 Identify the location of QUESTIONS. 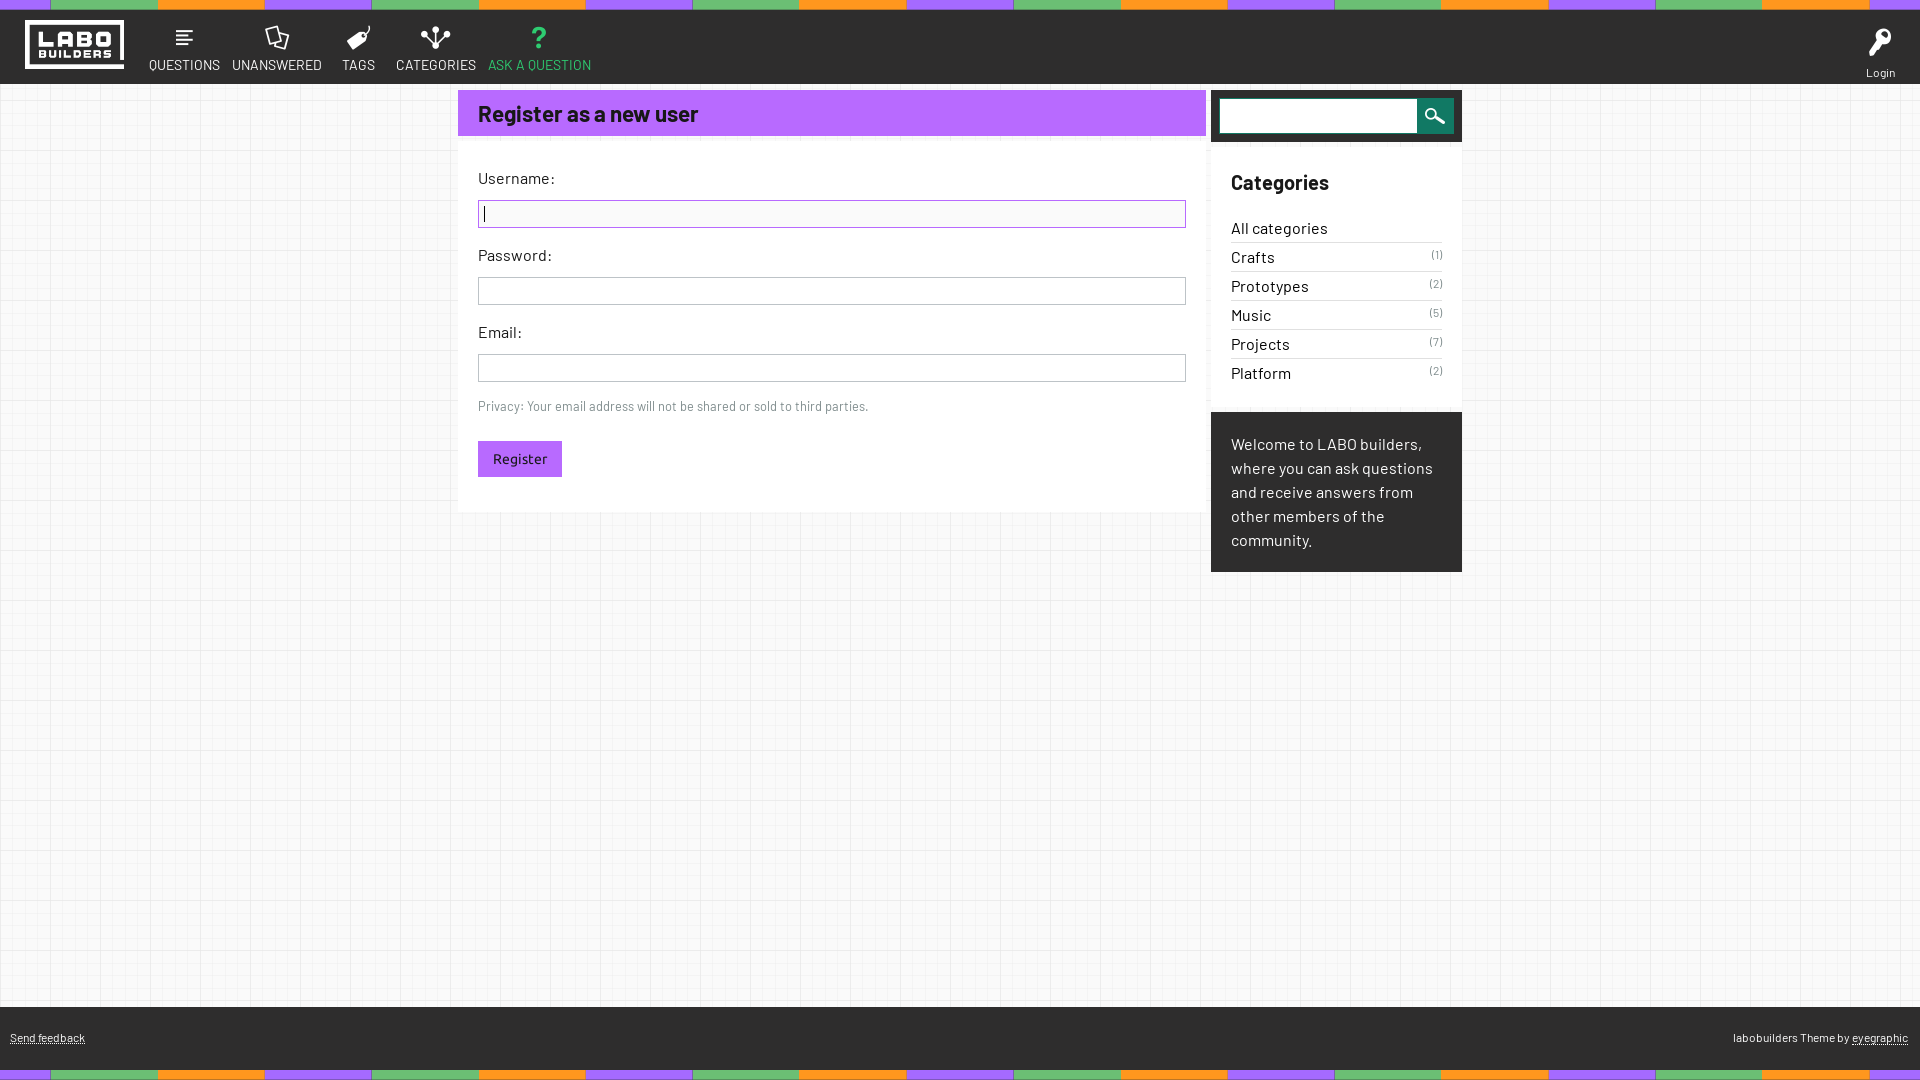
(184, 48).